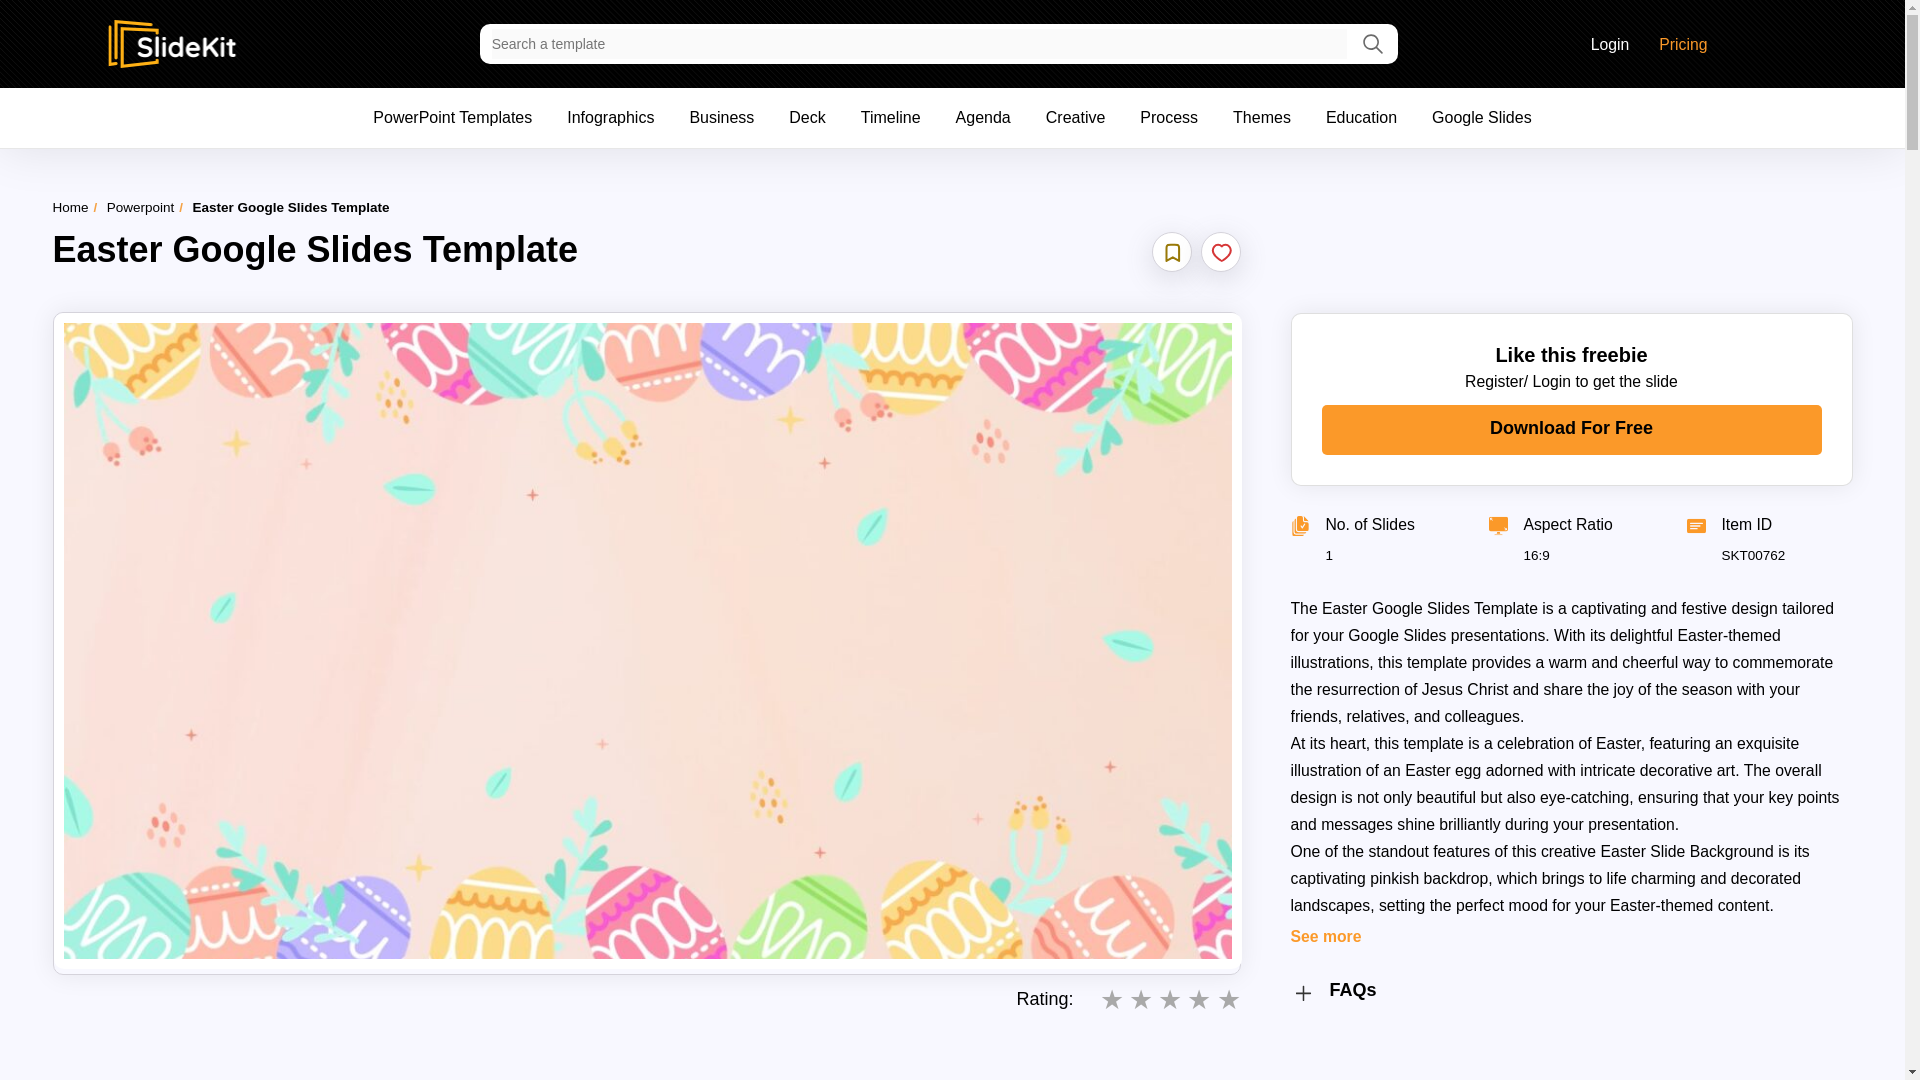 The width and height of the screenshot is (1920, 1080). What do you see at coordinates (984, 117) in the screenshot?
I see `Agenda` at bounding box center [984, 117].